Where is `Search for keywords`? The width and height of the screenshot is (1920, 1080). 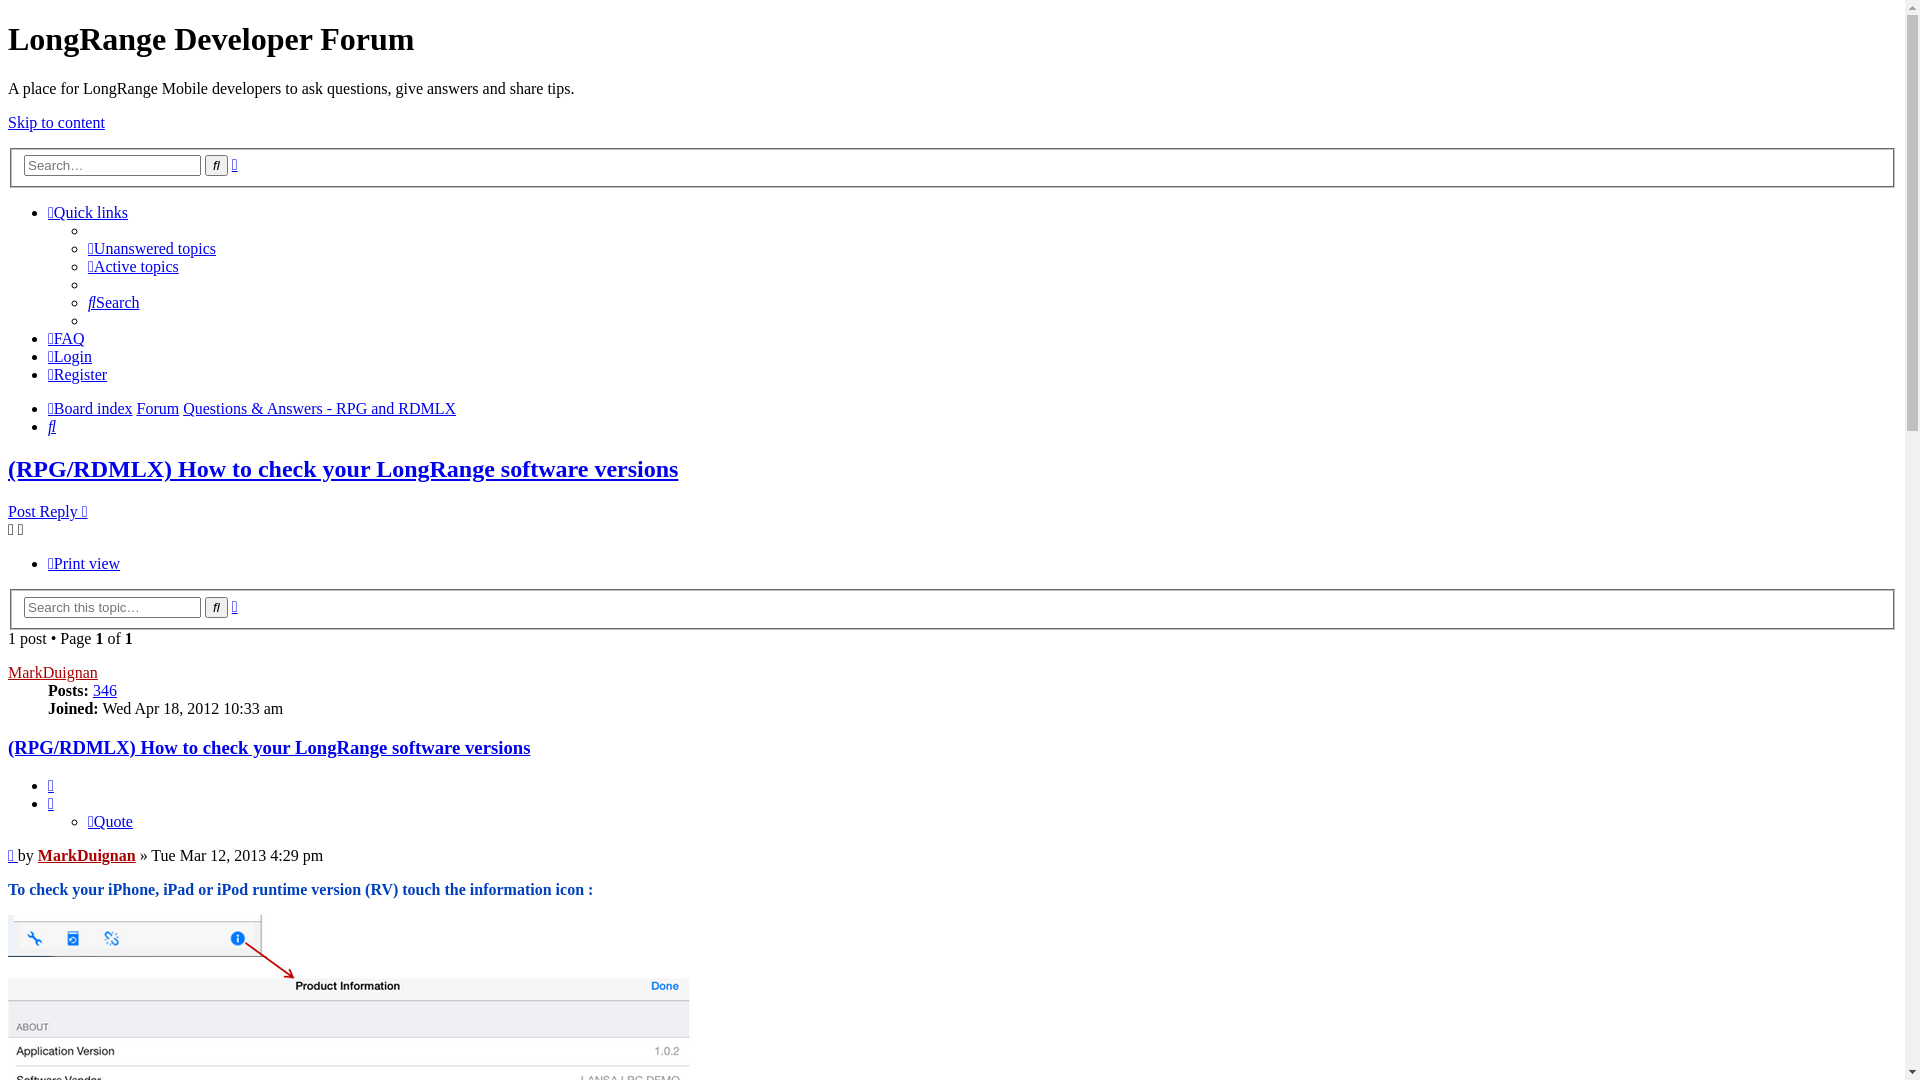
Search for keywords is located at coordinates (112, 166).